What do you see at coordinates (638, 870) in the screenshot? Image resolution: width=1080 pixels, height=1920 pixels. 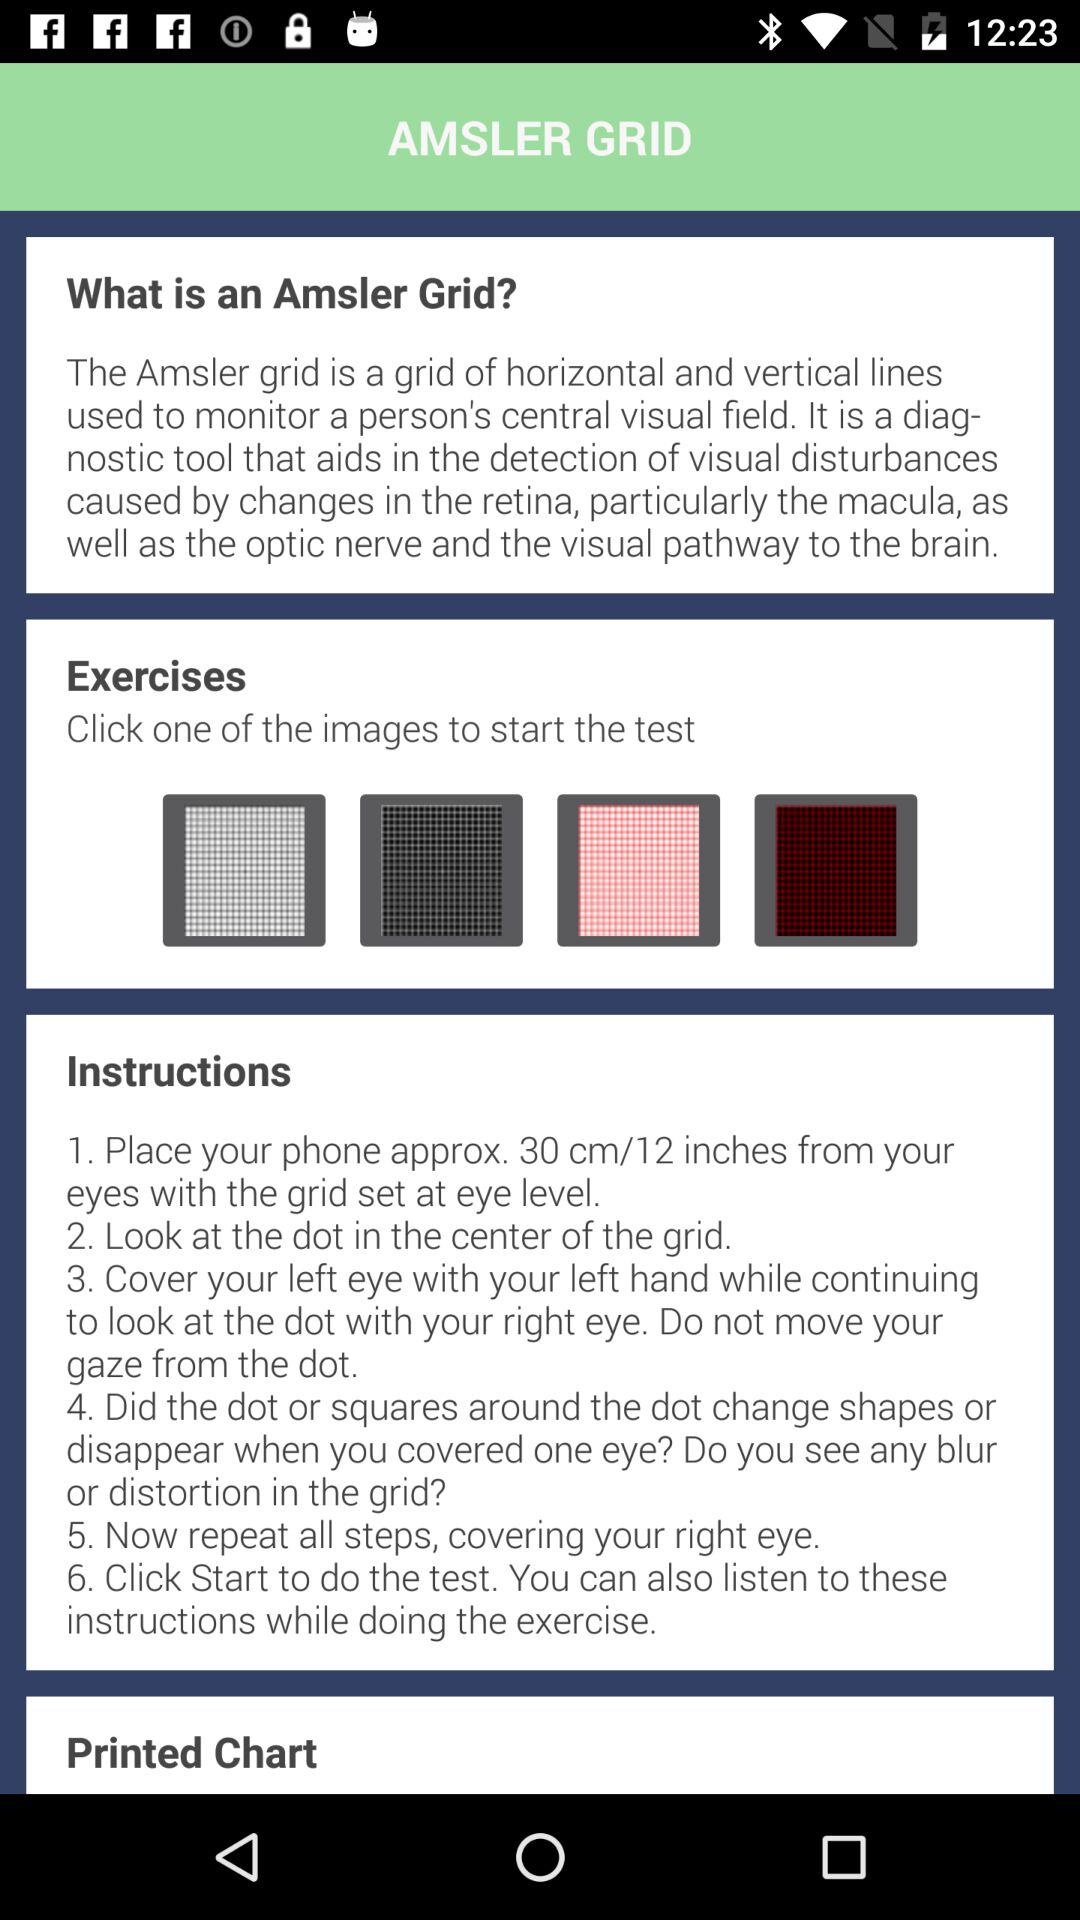 I see `button for choosing pink image` at bounding box center [638, 870].